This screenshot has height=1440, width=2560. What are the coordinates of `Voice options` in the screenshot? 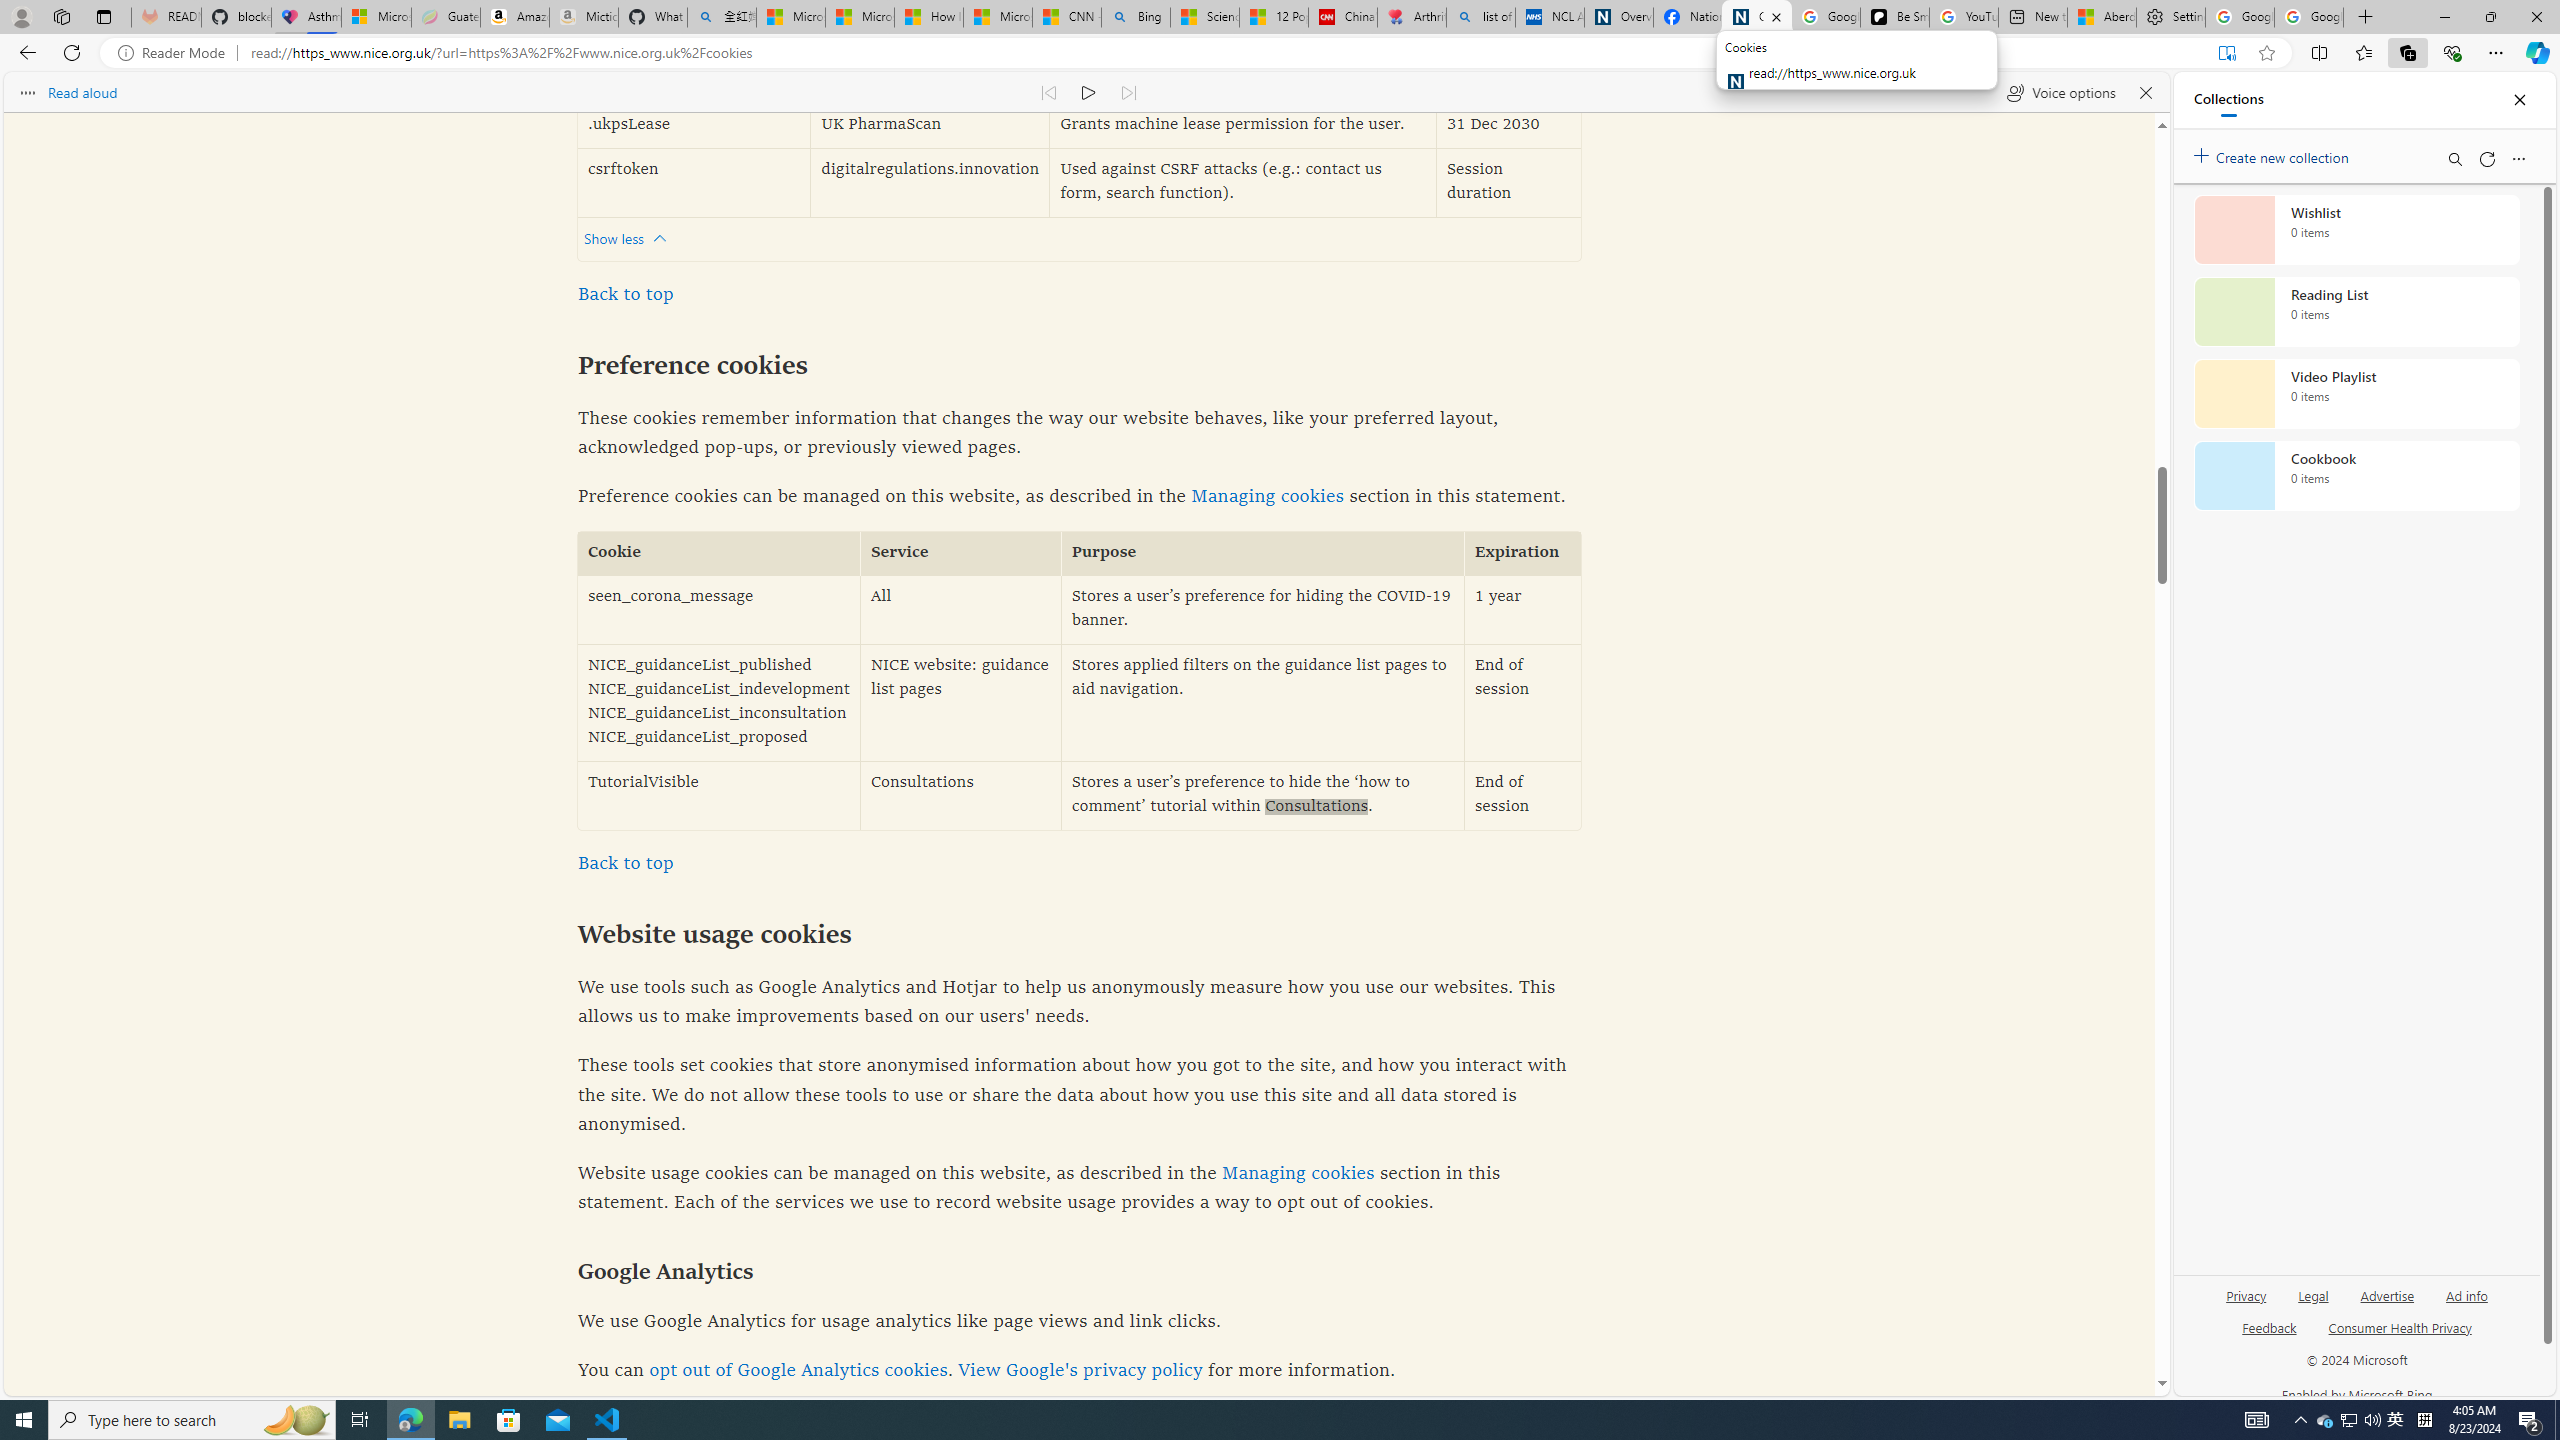 It's located at (2060, 92).